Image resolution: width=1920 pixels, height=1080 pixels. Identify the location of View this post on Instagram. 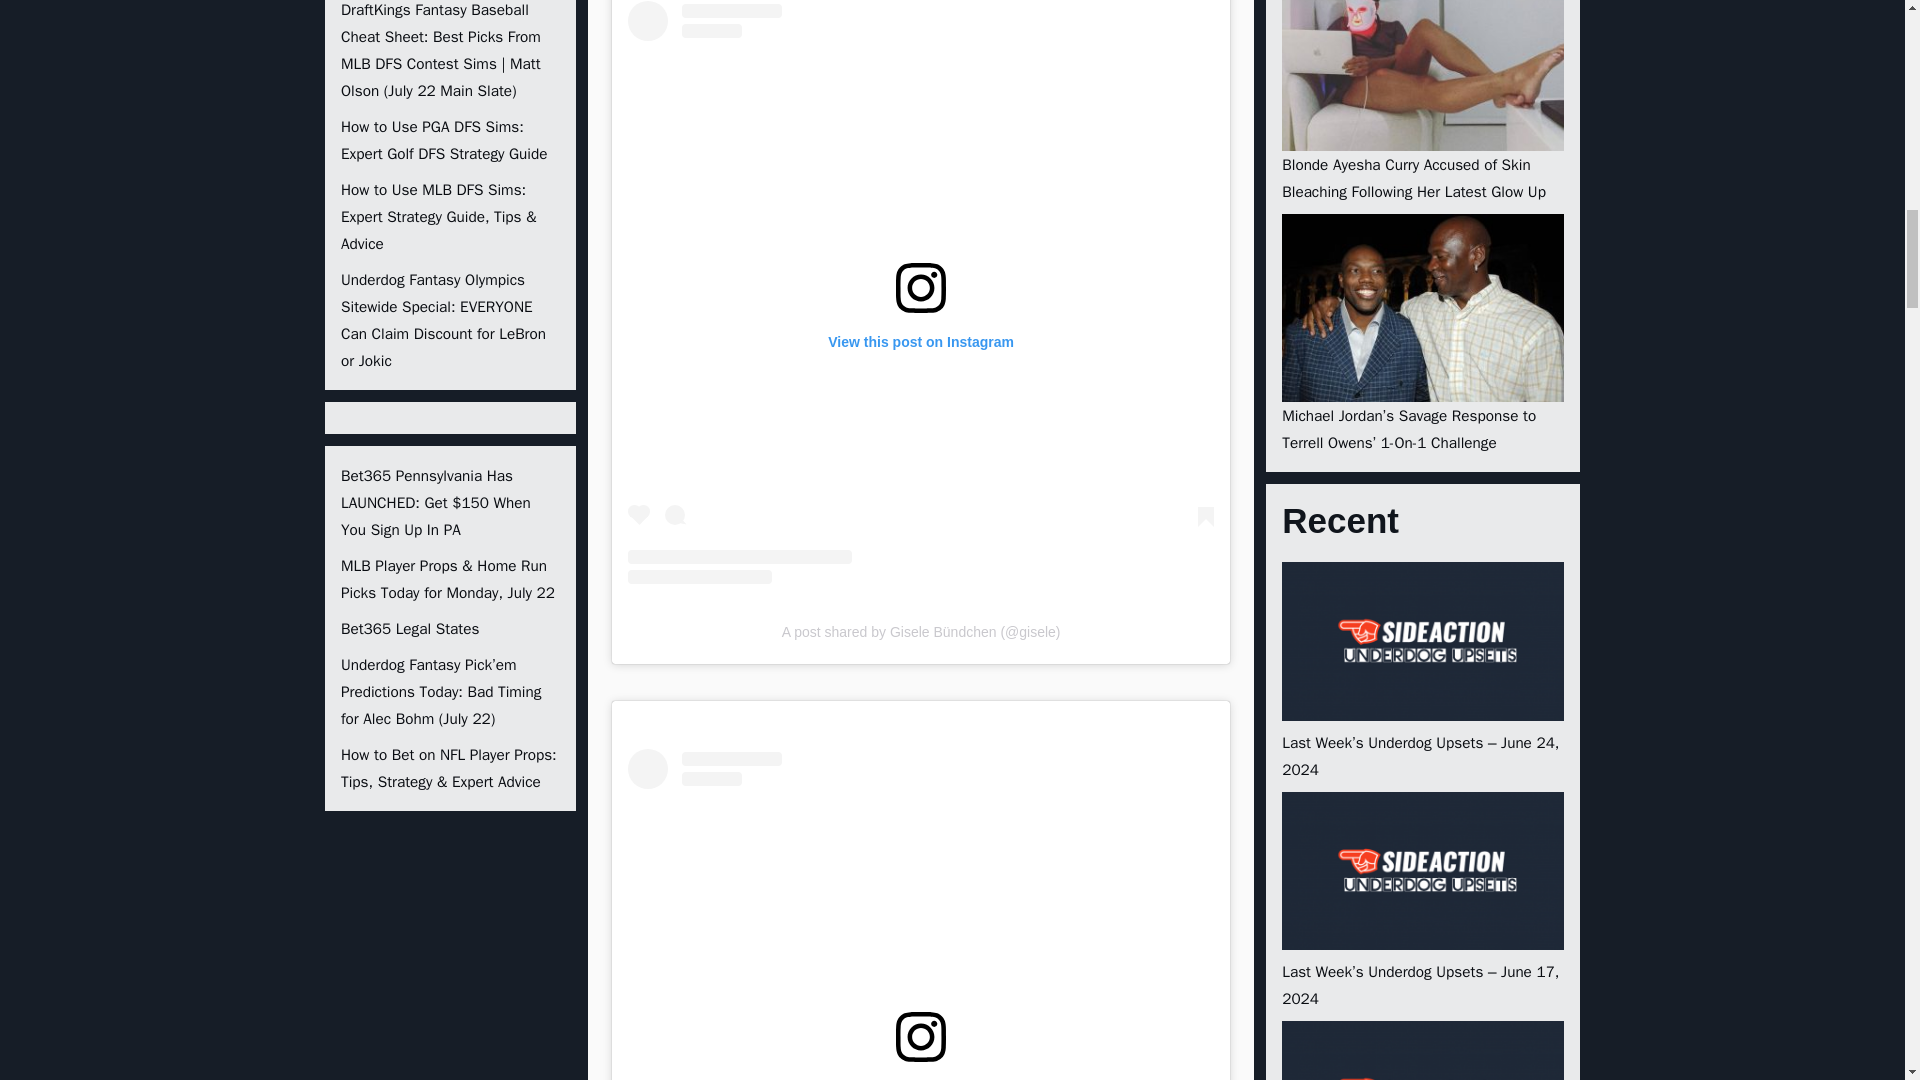
(920, 914).